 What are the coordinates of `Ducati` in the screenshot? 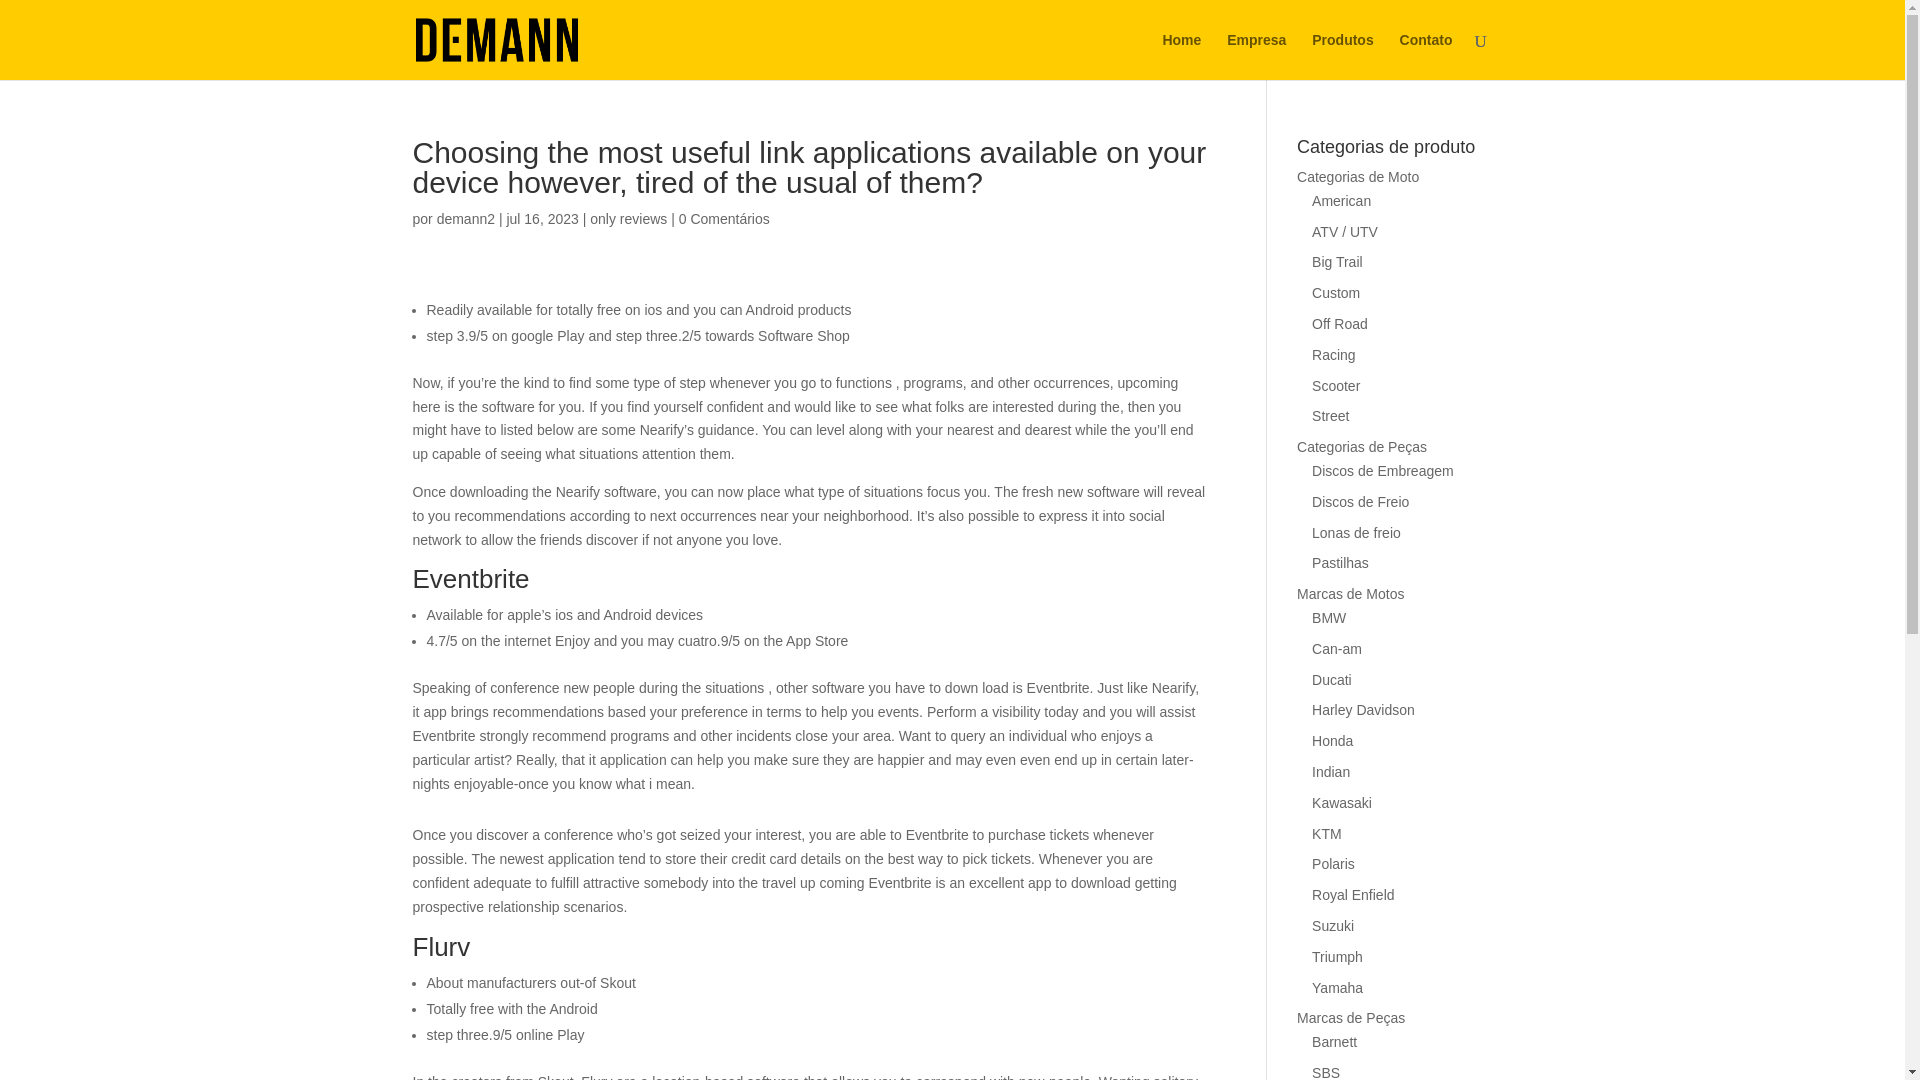 It's located at (1331, 679).